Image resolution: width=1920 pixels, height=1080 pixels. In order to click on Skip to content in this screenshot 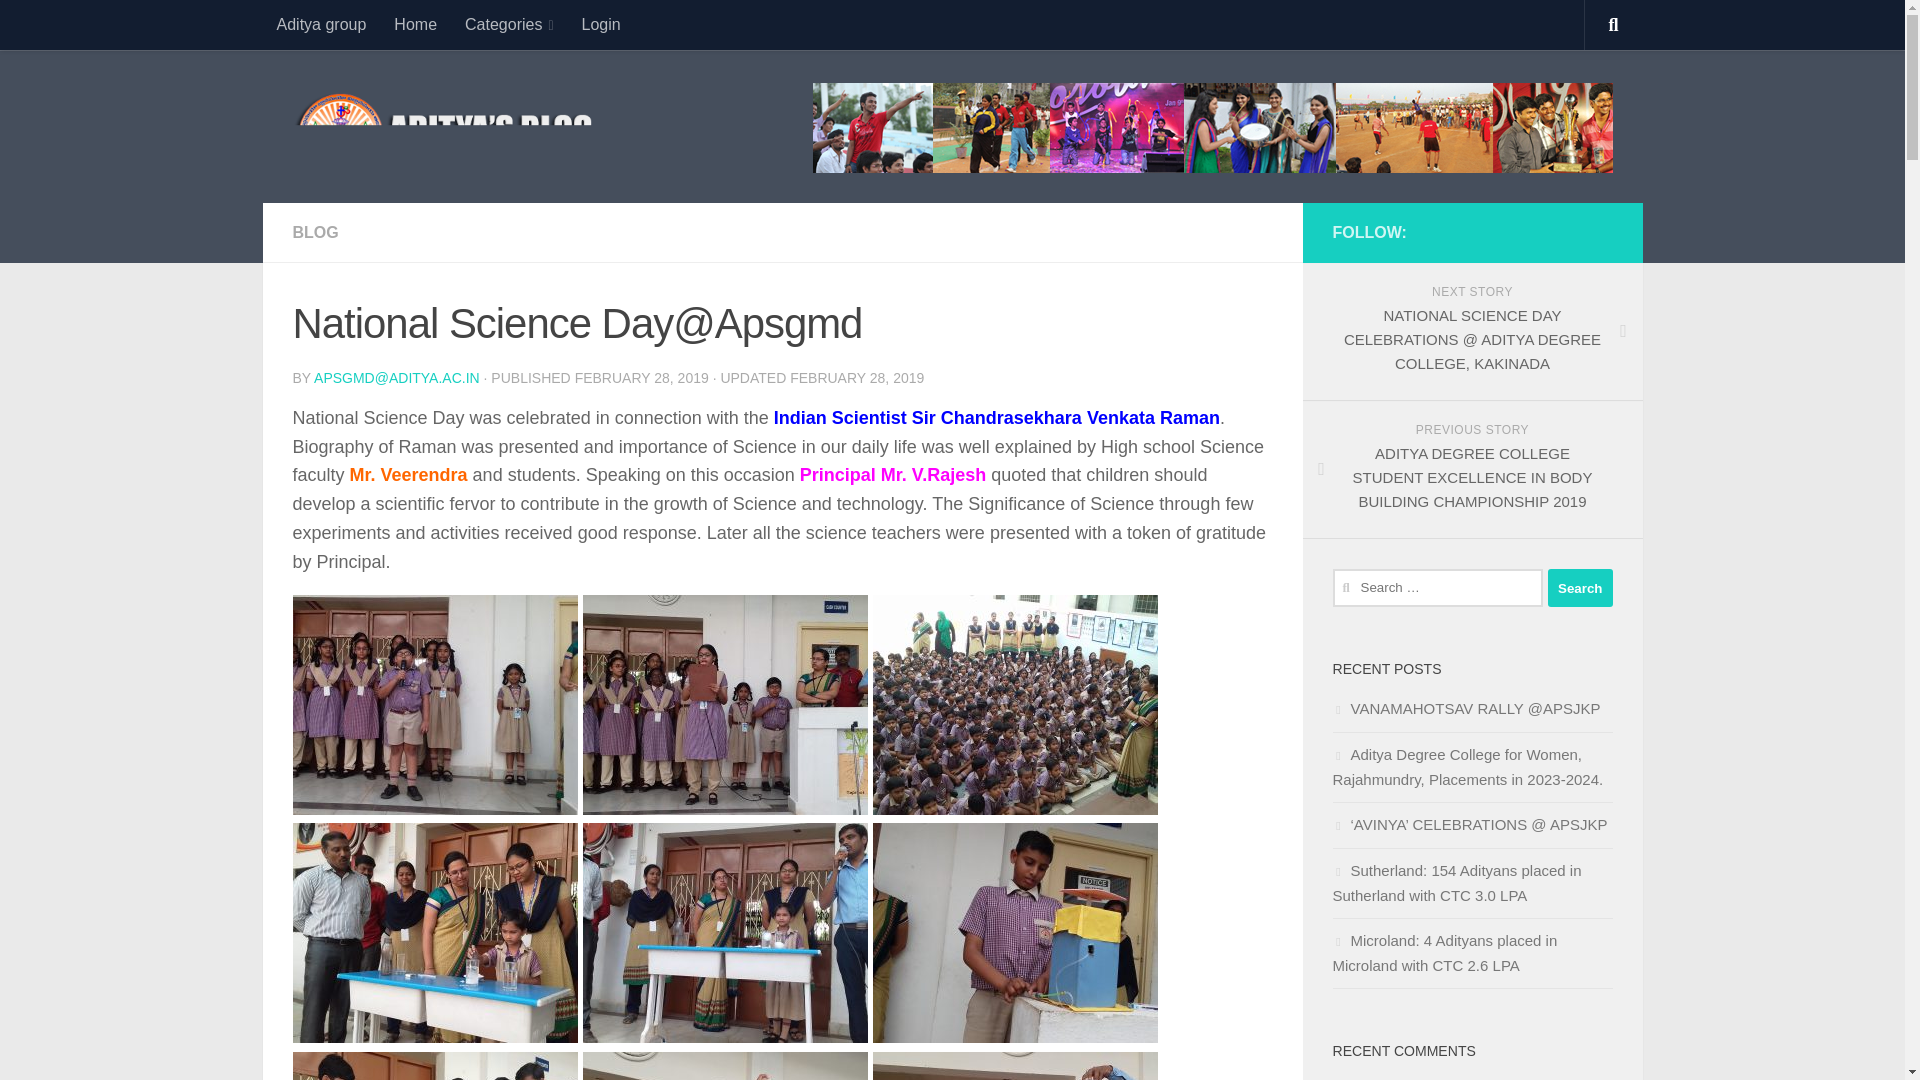, I will do `click(84, 27)`.